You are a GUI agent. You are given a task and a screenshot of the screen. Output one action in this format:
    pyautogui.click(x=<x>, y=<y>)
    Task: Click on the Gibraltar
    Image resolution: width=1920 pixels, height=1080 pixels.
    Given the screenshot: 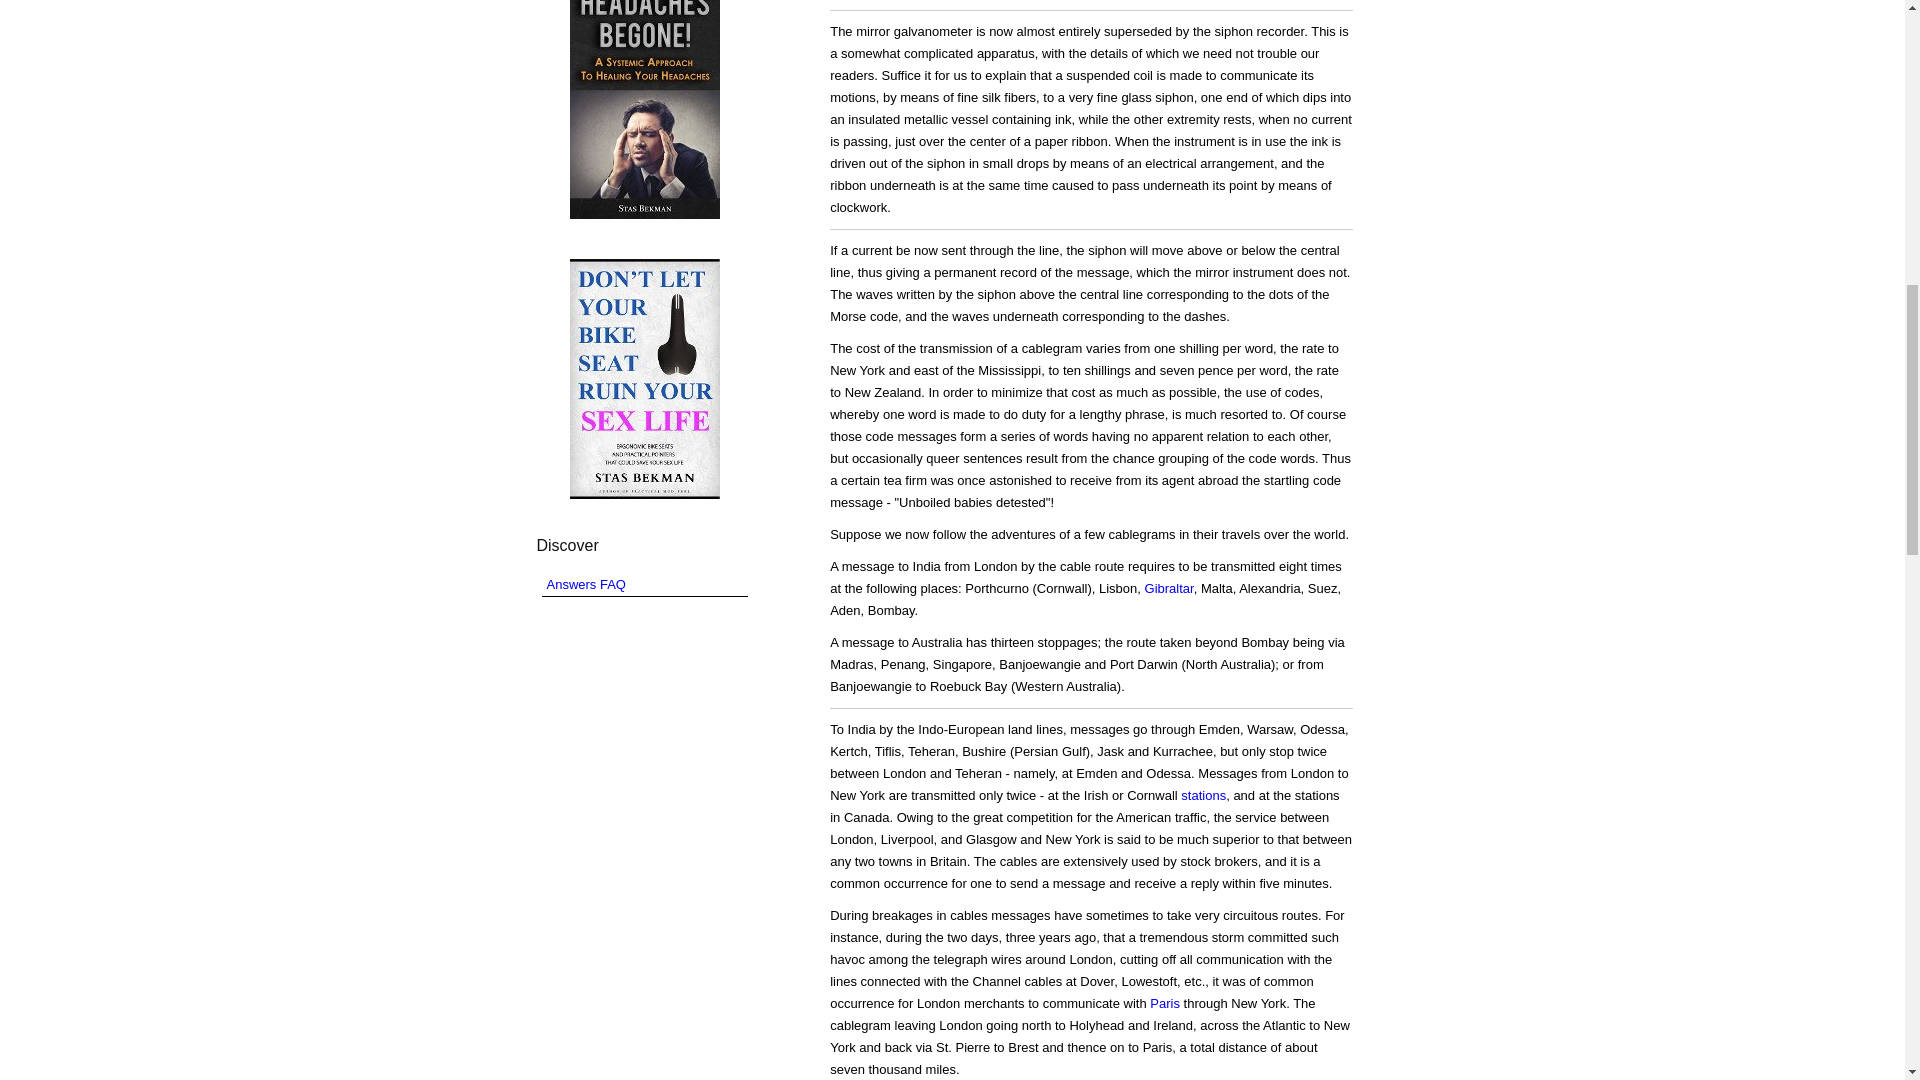 What is the action you would take?
    pyautogui.click(x=1169, y=588)
    